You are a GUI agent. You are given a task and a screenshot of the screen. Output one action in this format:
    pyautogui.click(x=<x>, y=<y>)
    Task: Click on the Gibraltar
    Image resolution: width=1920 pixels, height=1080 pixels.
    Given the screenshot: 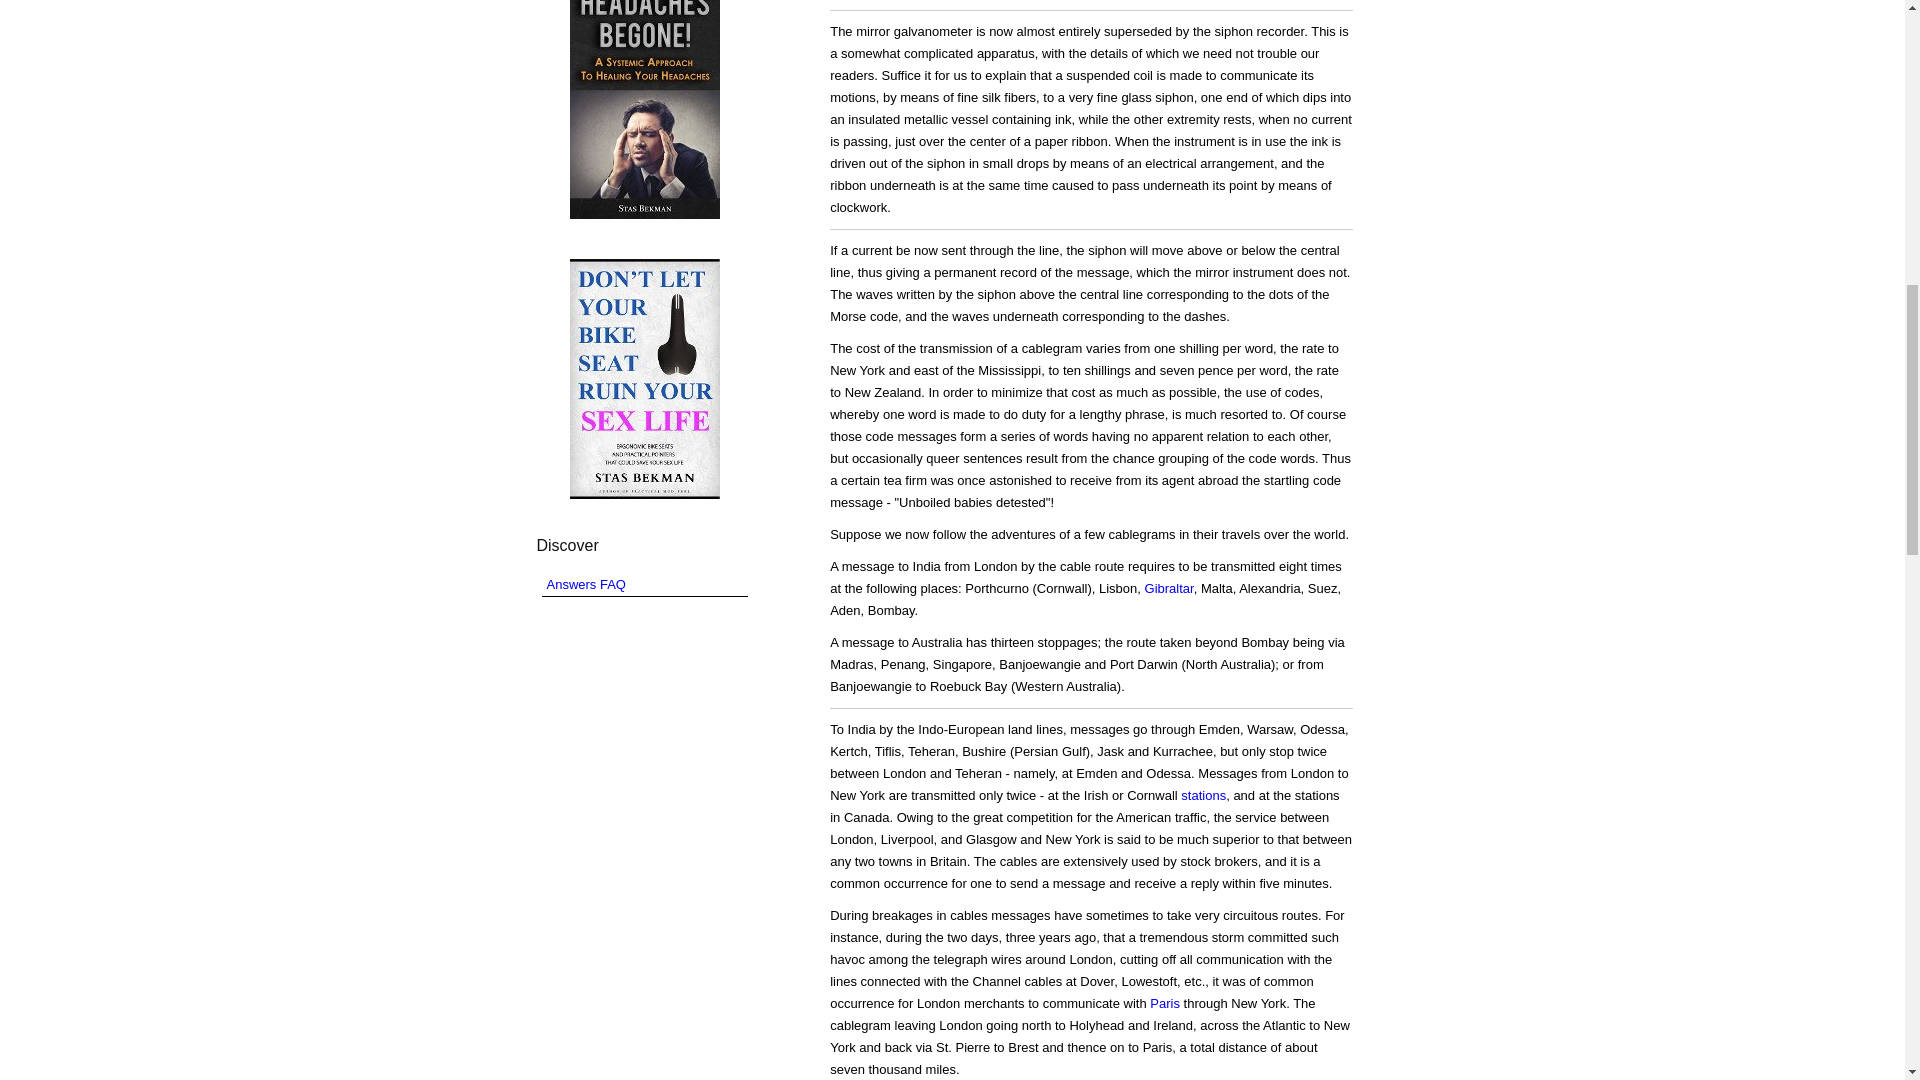 What is the action you would take?
    pyautogui.click(x=1169, y=588)
    